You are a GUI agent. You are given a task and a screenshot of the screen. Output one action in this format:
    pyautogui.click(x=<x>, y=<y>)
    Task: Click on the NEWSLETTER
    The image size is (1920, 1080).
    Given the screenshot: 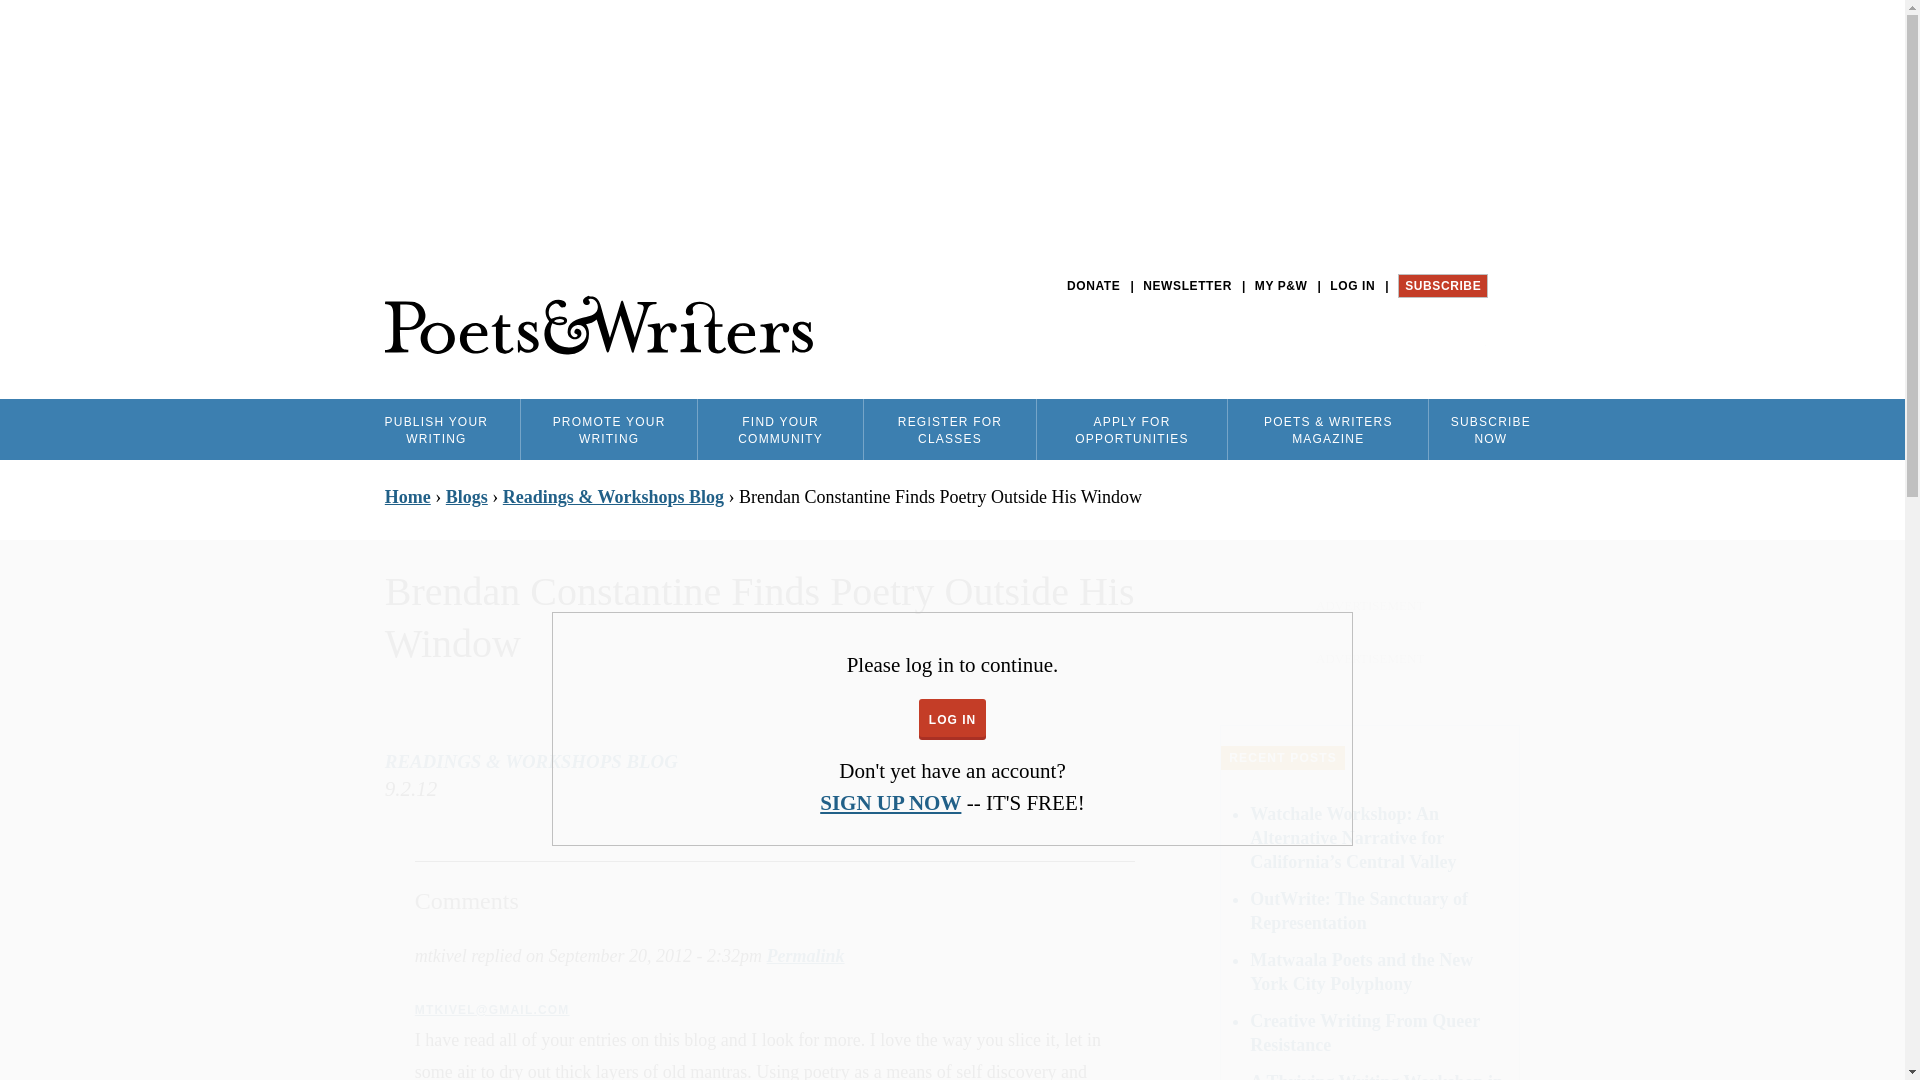 What is the action you would take?
    pyautogui.click(x=1187, y=286)
    